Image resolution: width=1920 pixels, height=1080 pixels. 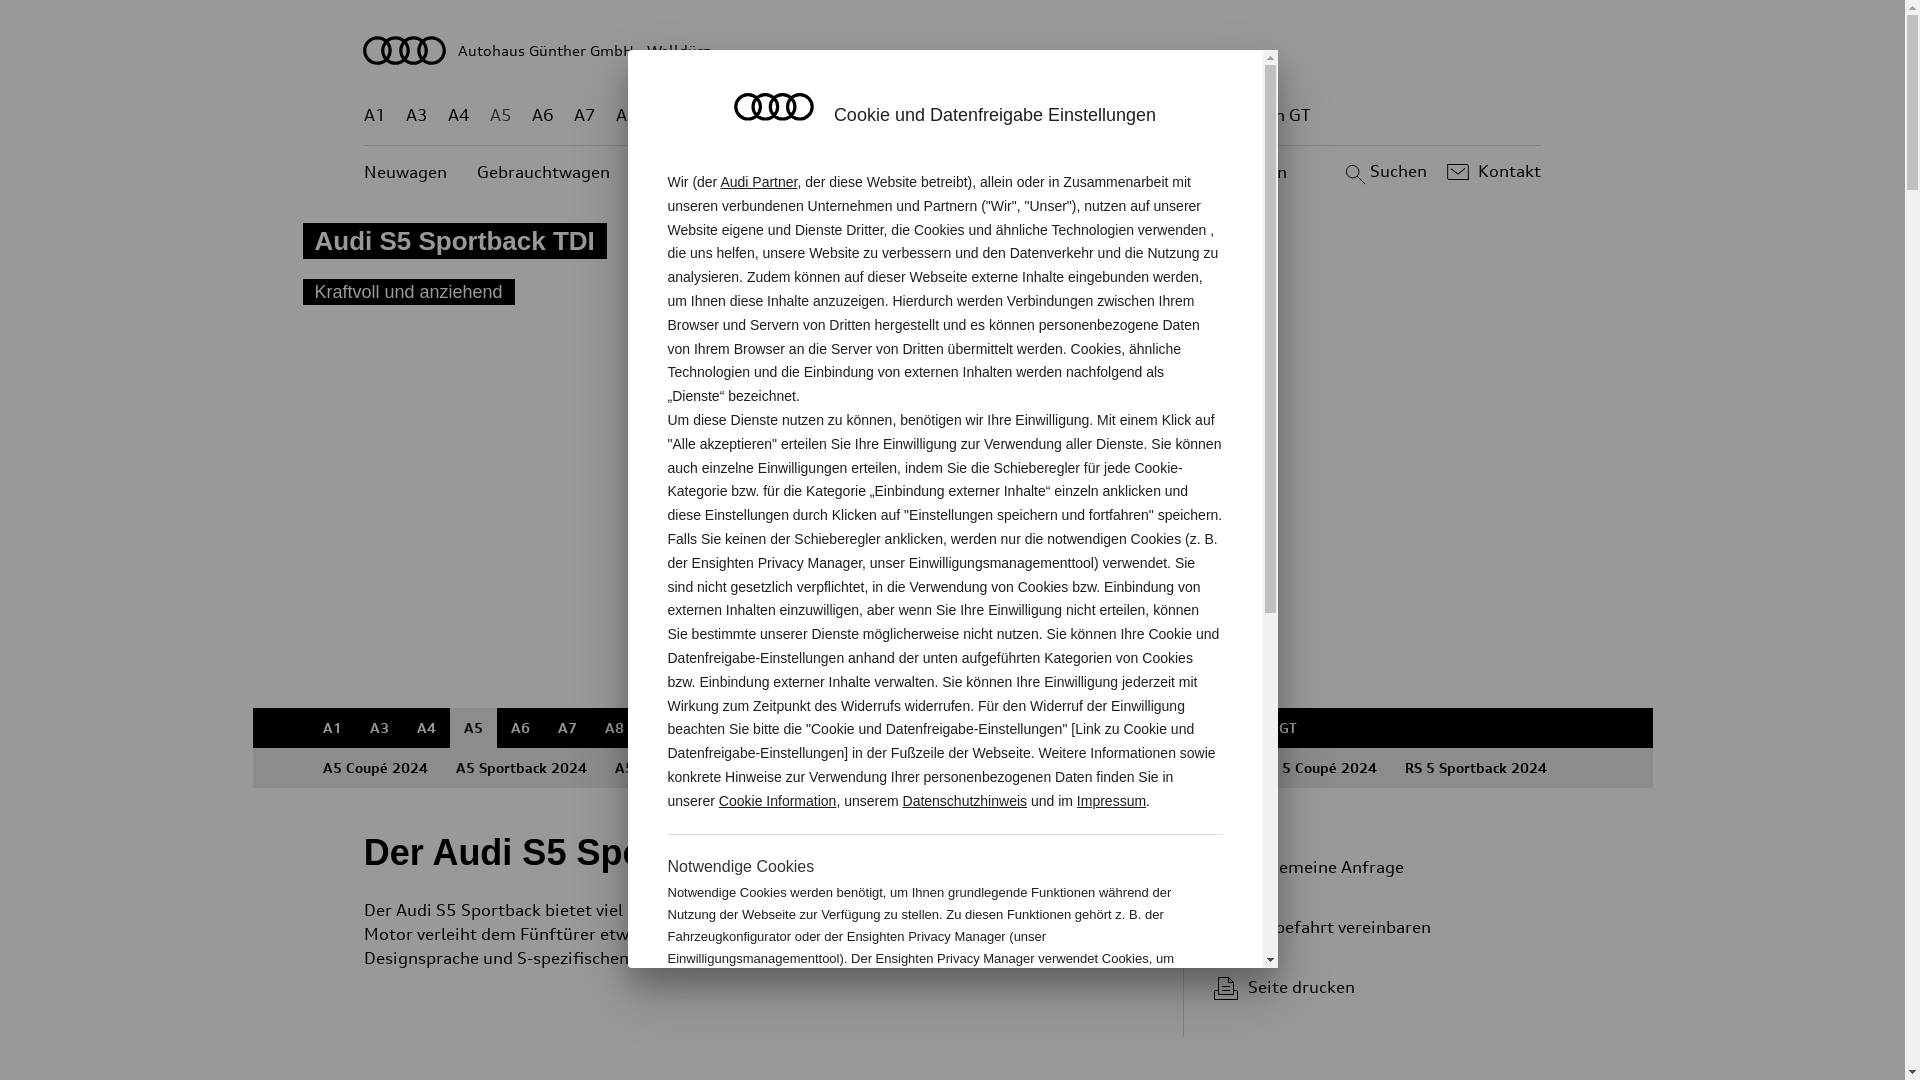 What do you see at coordinates (848, 728) in the screenshot?
I see `Q5` at bounding box center [848, 728].